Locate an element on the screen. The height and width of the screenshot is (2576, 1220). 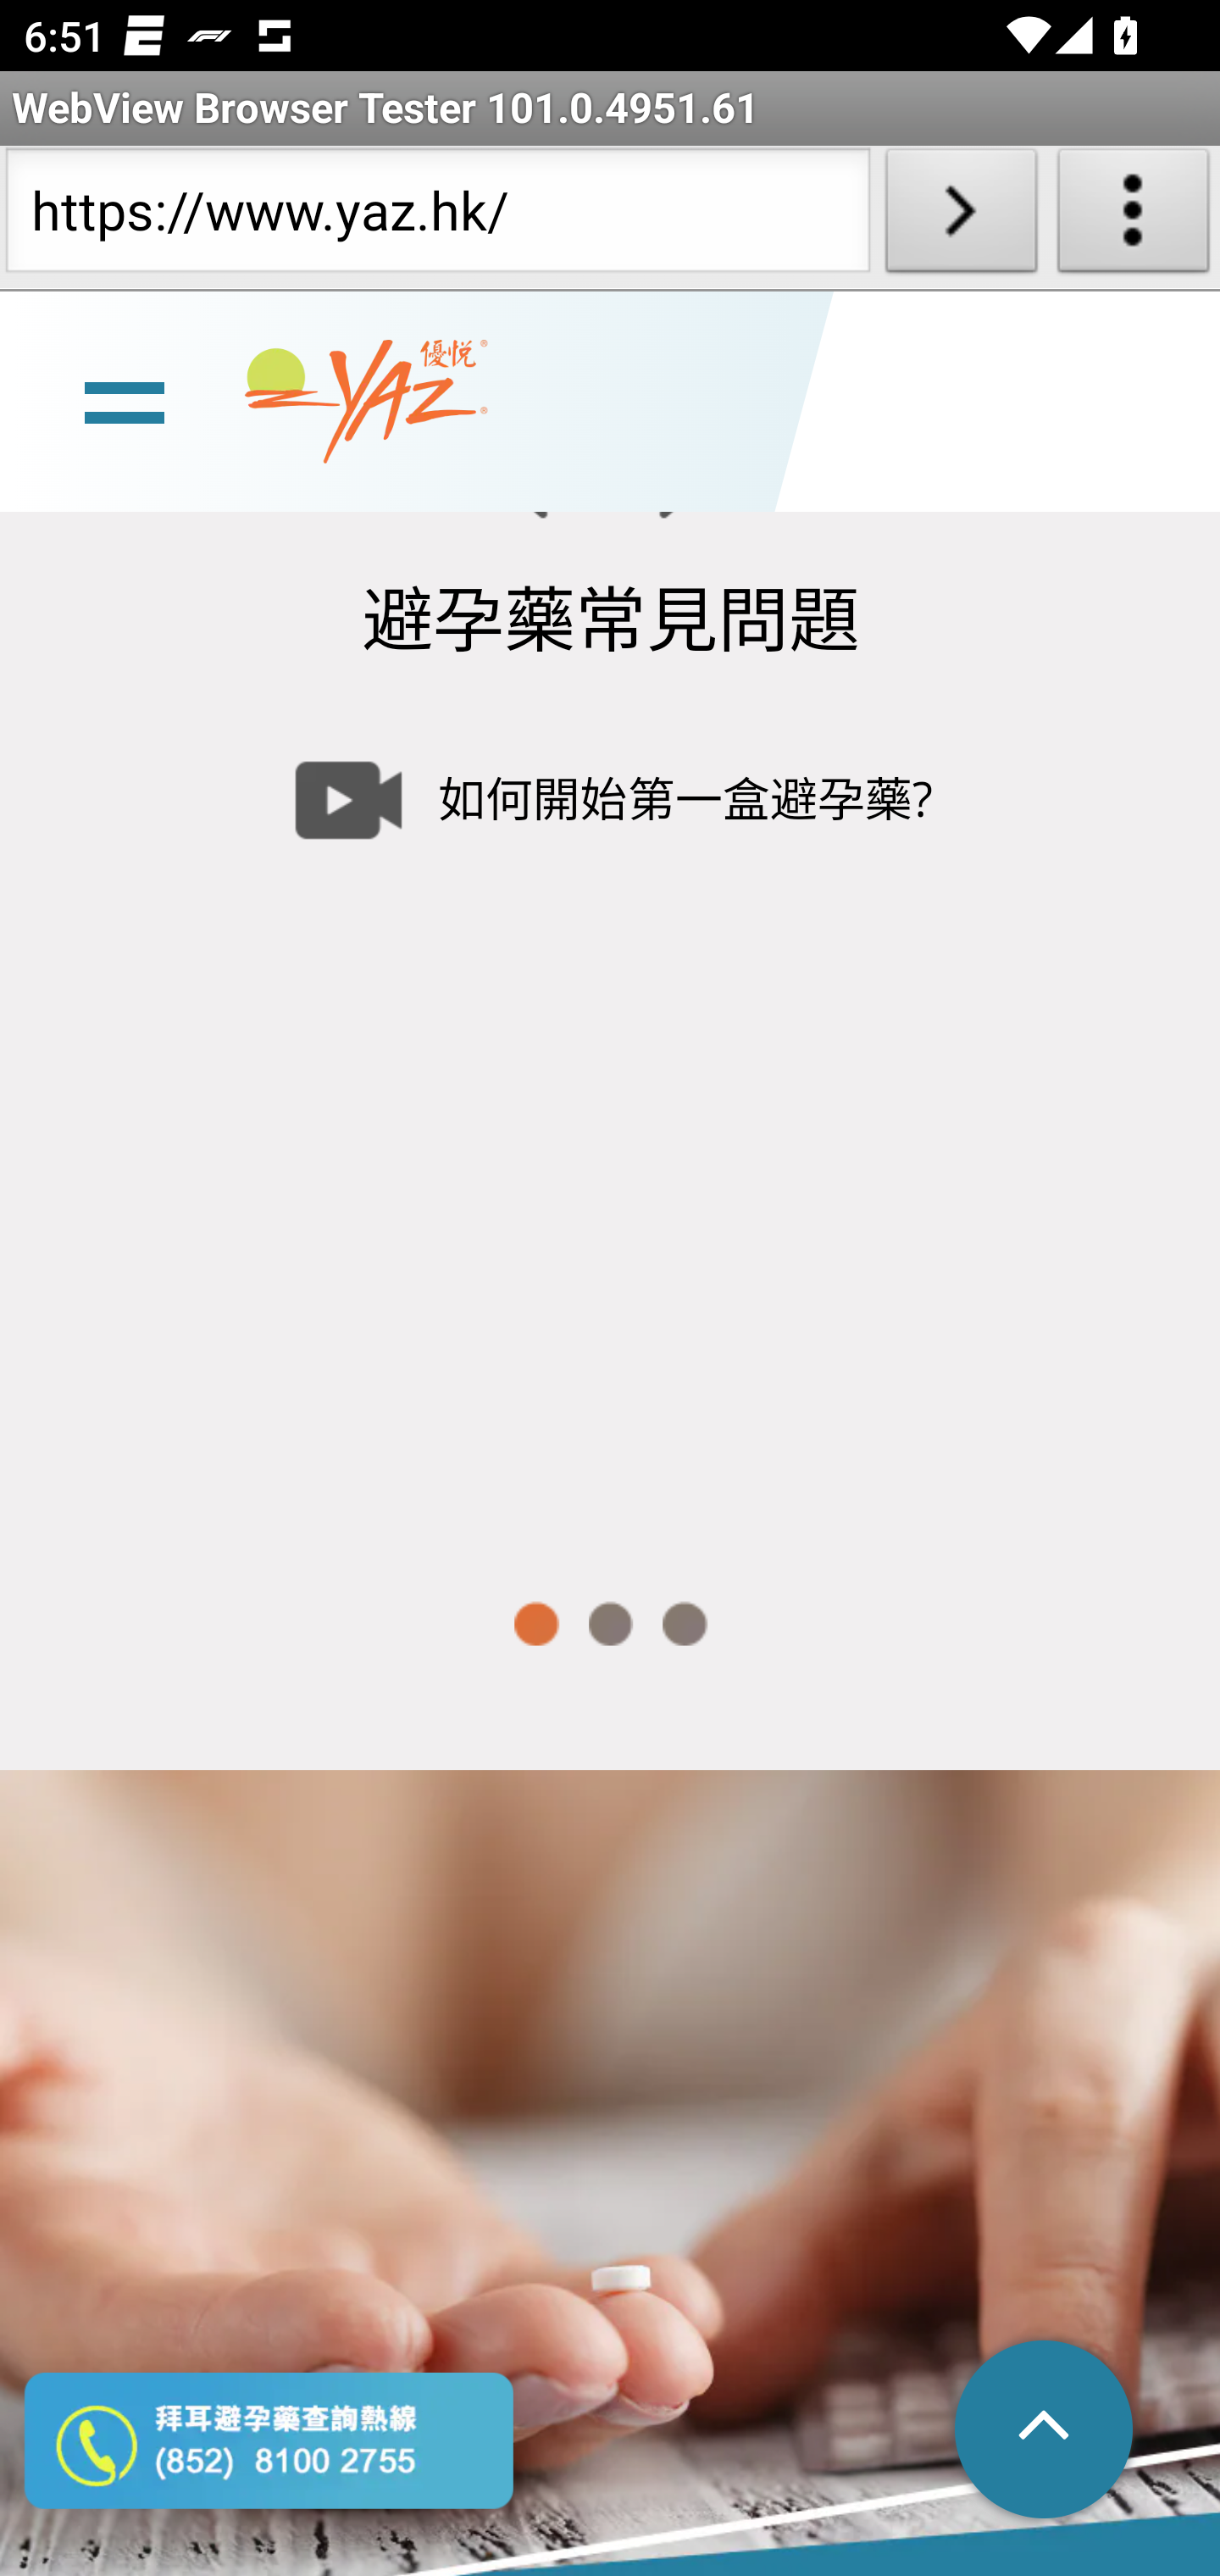
Load URL is located at coordinates (961, 217).